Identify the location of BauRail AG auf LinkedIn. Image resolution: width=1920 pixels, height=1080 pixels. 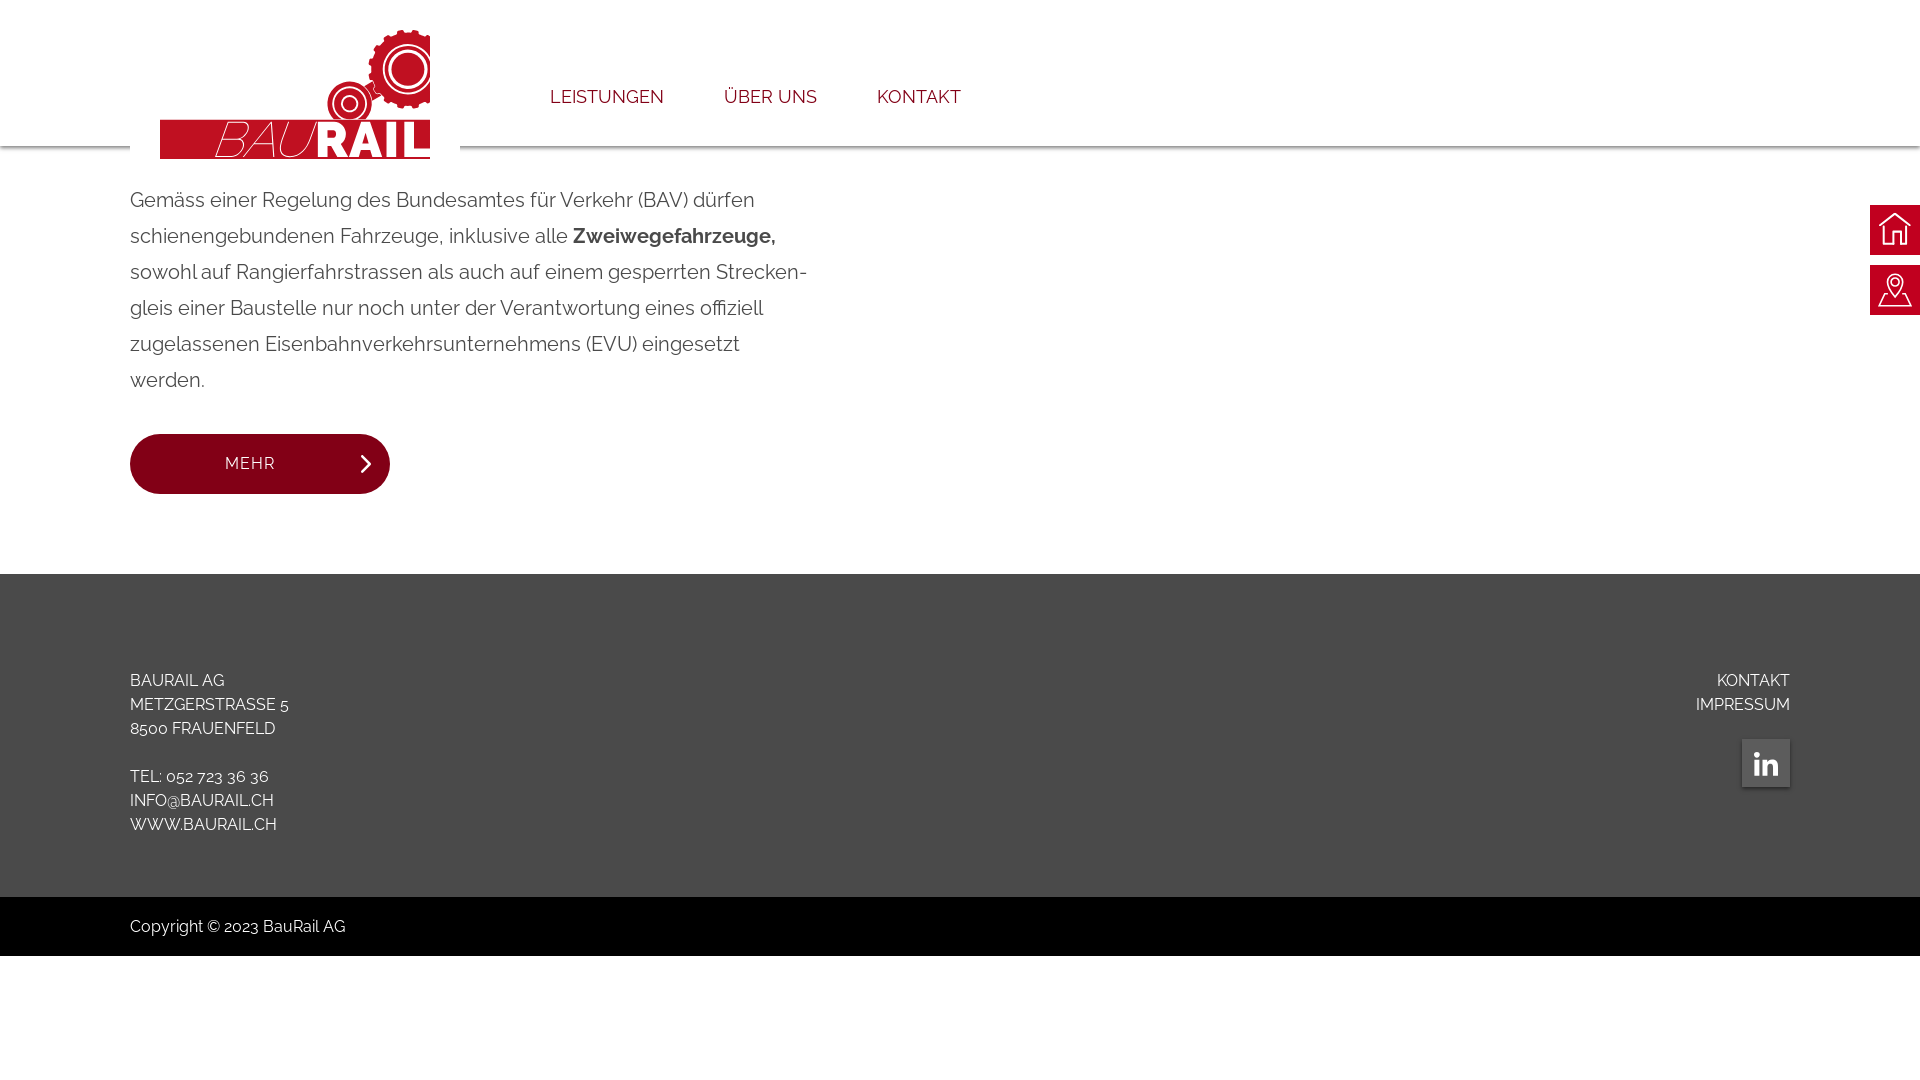
(1766, 763).